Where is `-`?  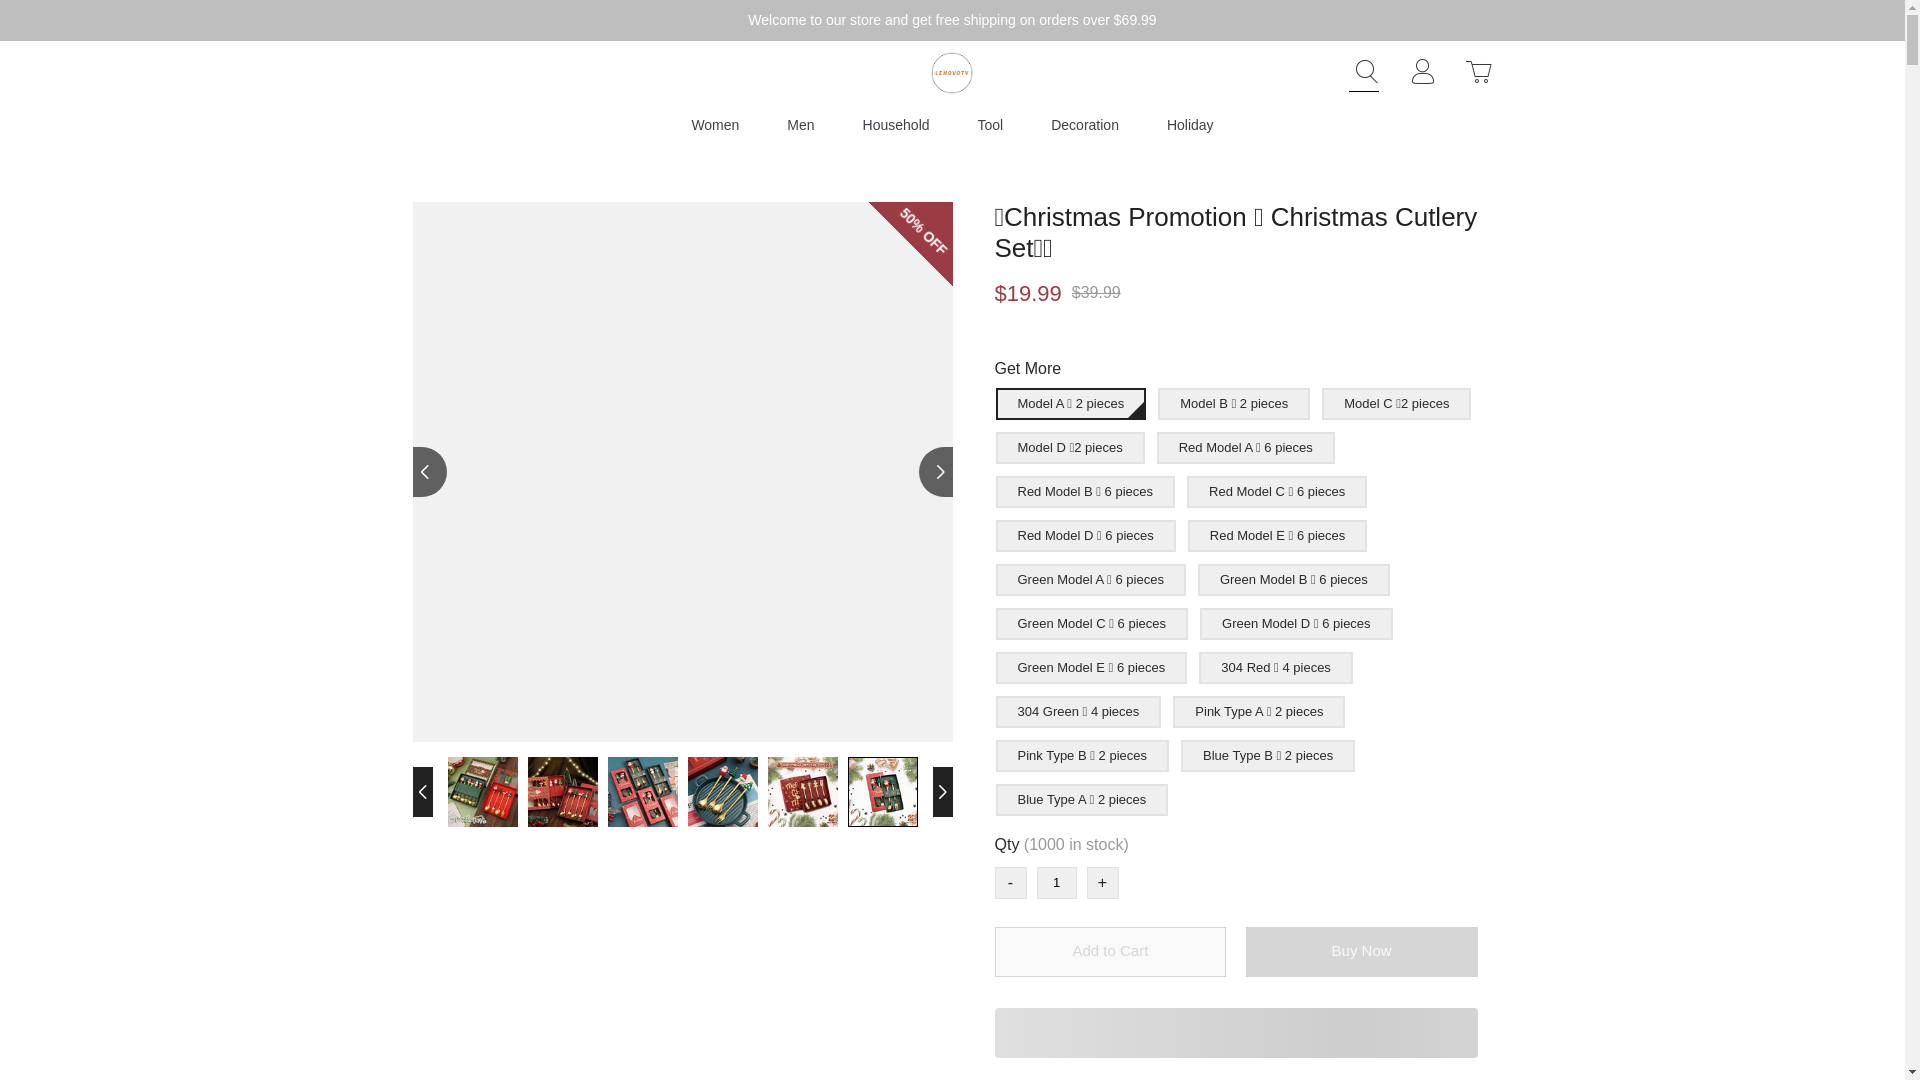
- is located at coordinates (1010, 882).